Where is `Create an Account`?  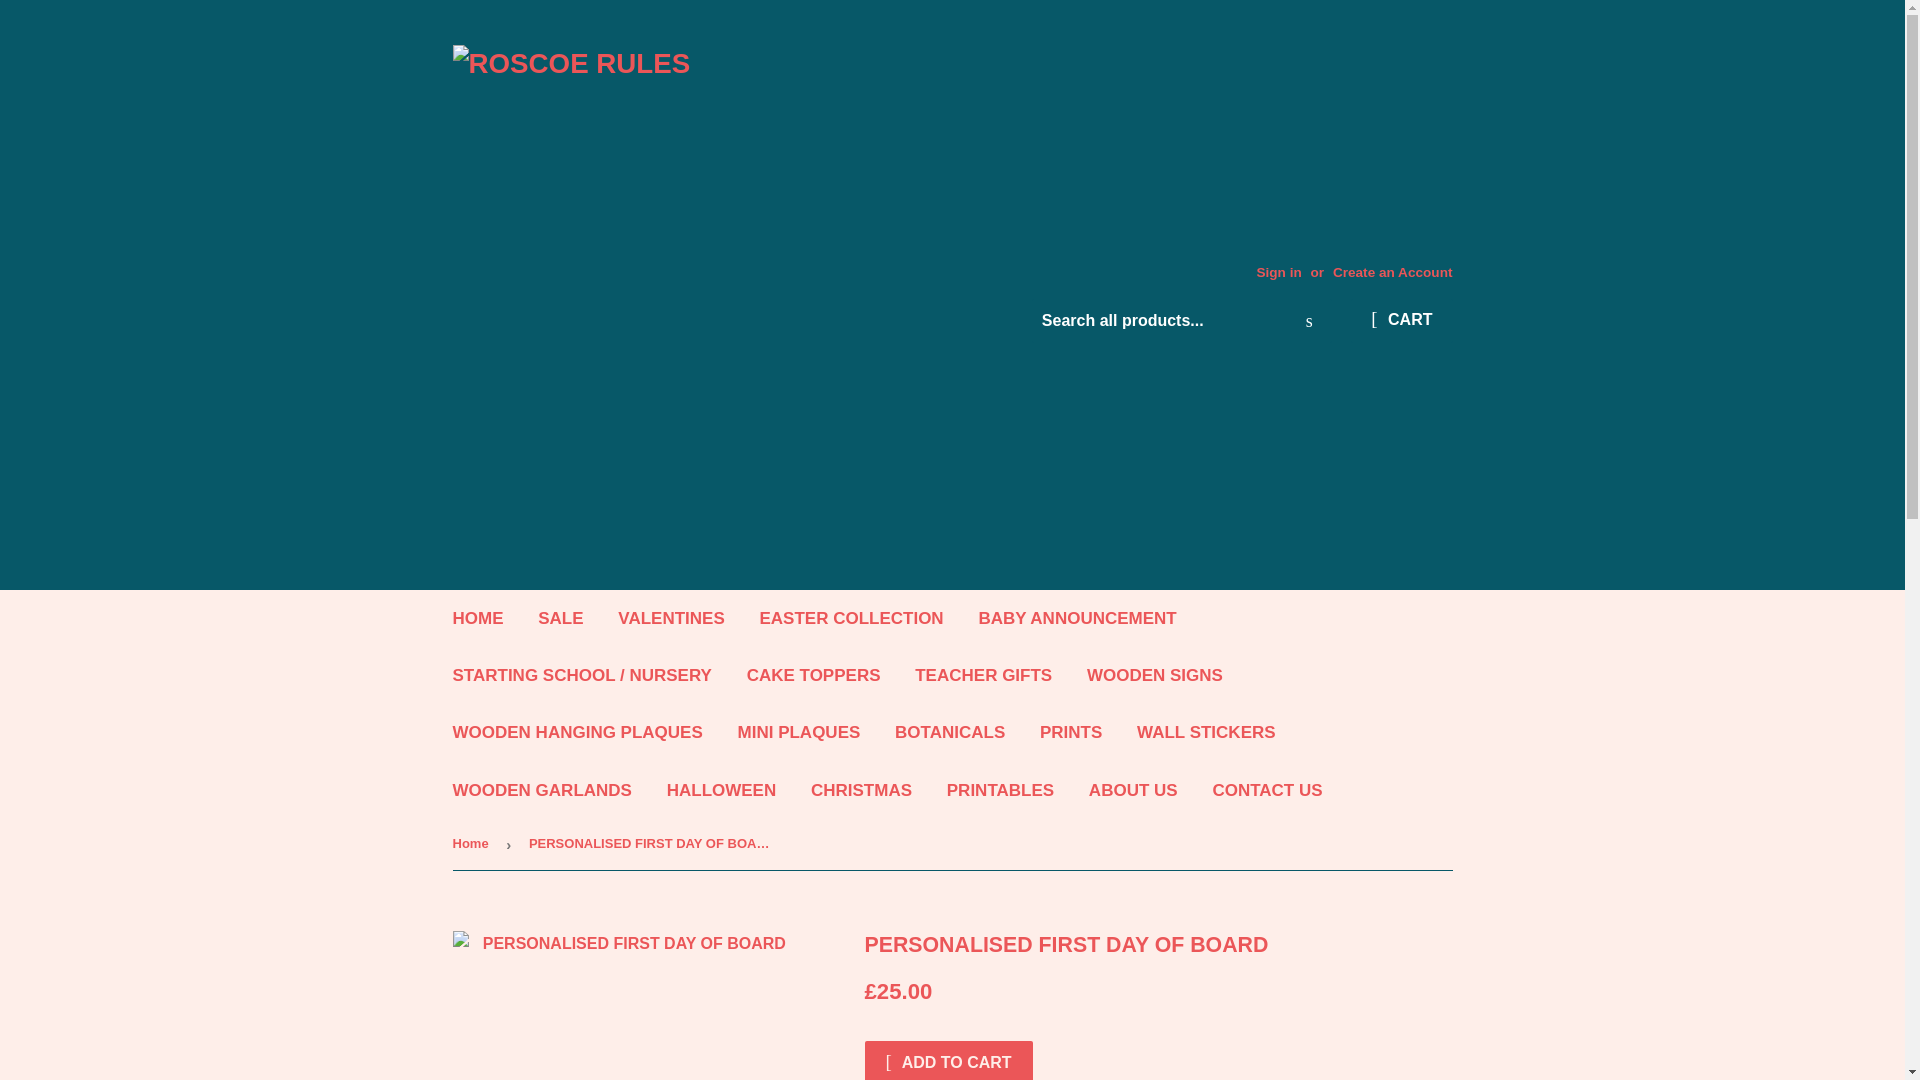
Create an Account is located at coordinates (1392, 272).